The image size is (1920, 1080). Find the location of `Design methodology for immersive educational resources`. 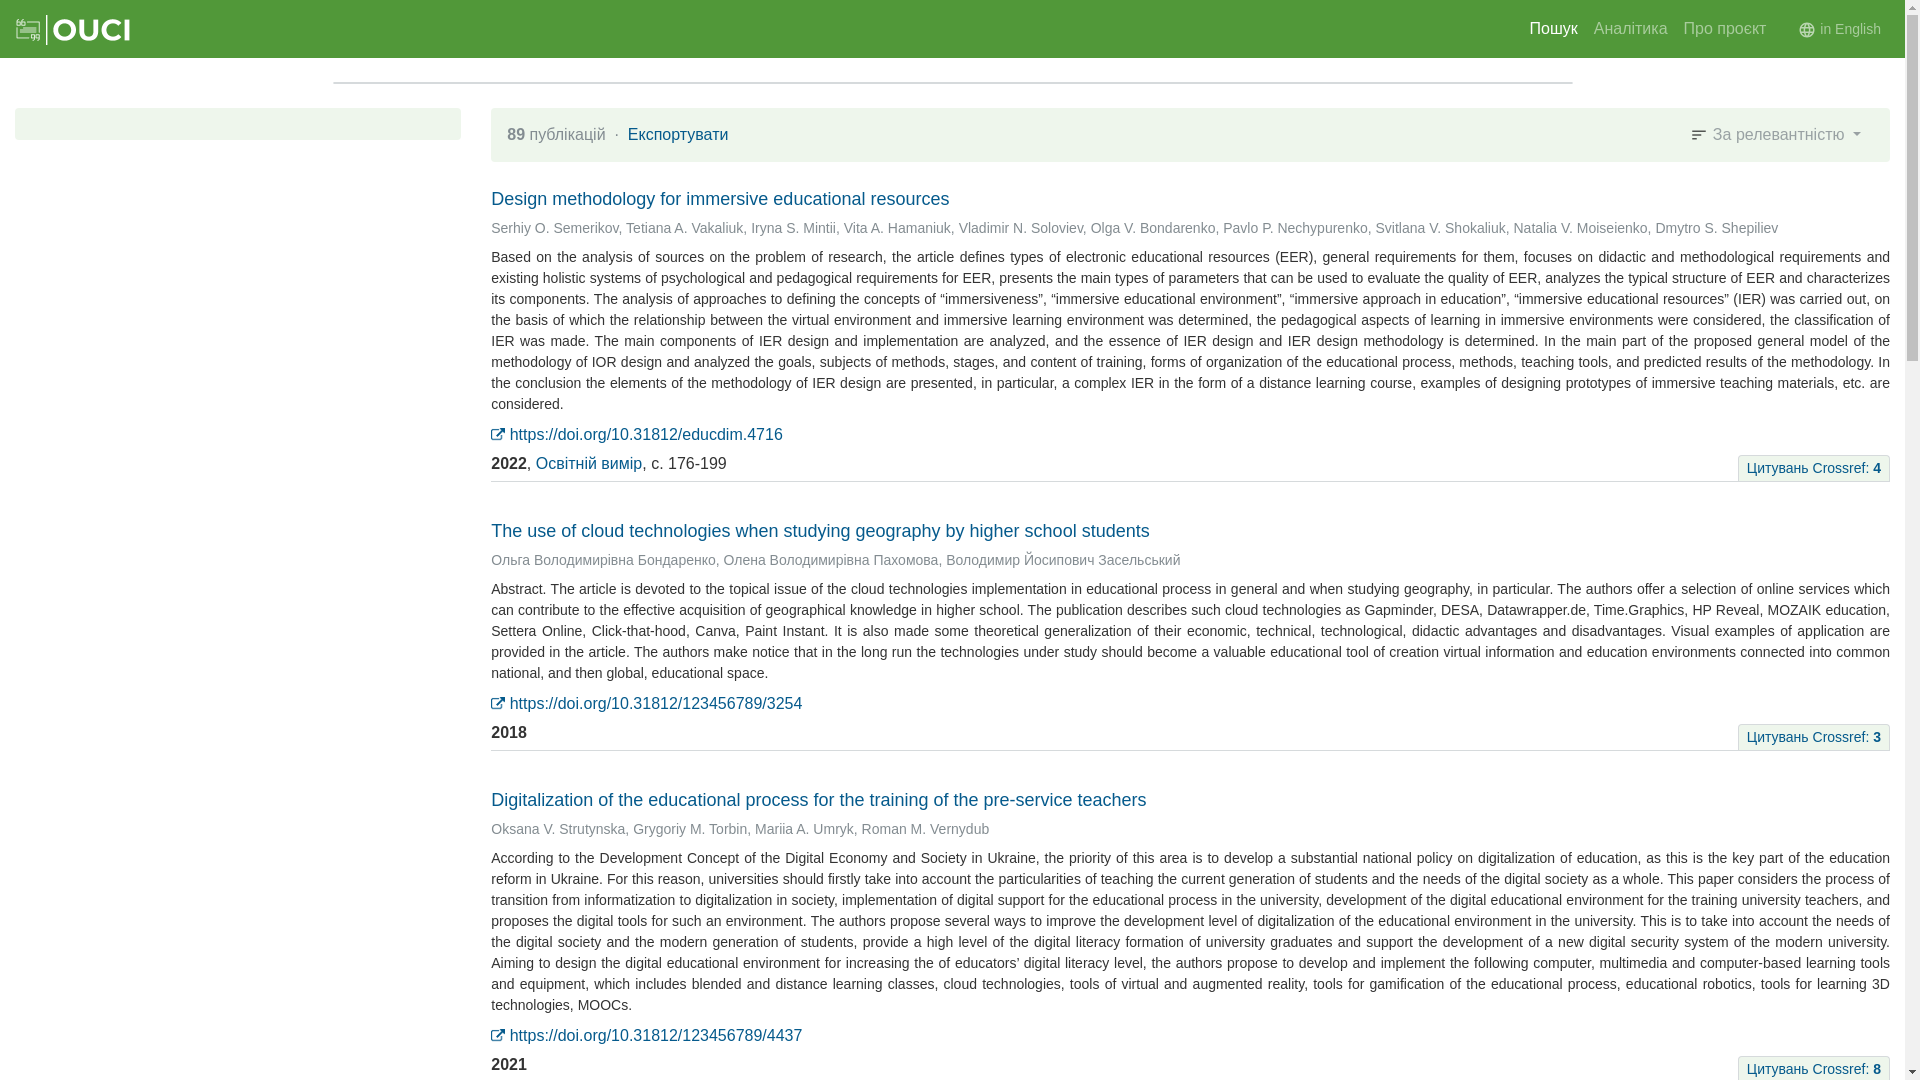

Design methodology for immersive educational resources is located at coordinates (720, 199).